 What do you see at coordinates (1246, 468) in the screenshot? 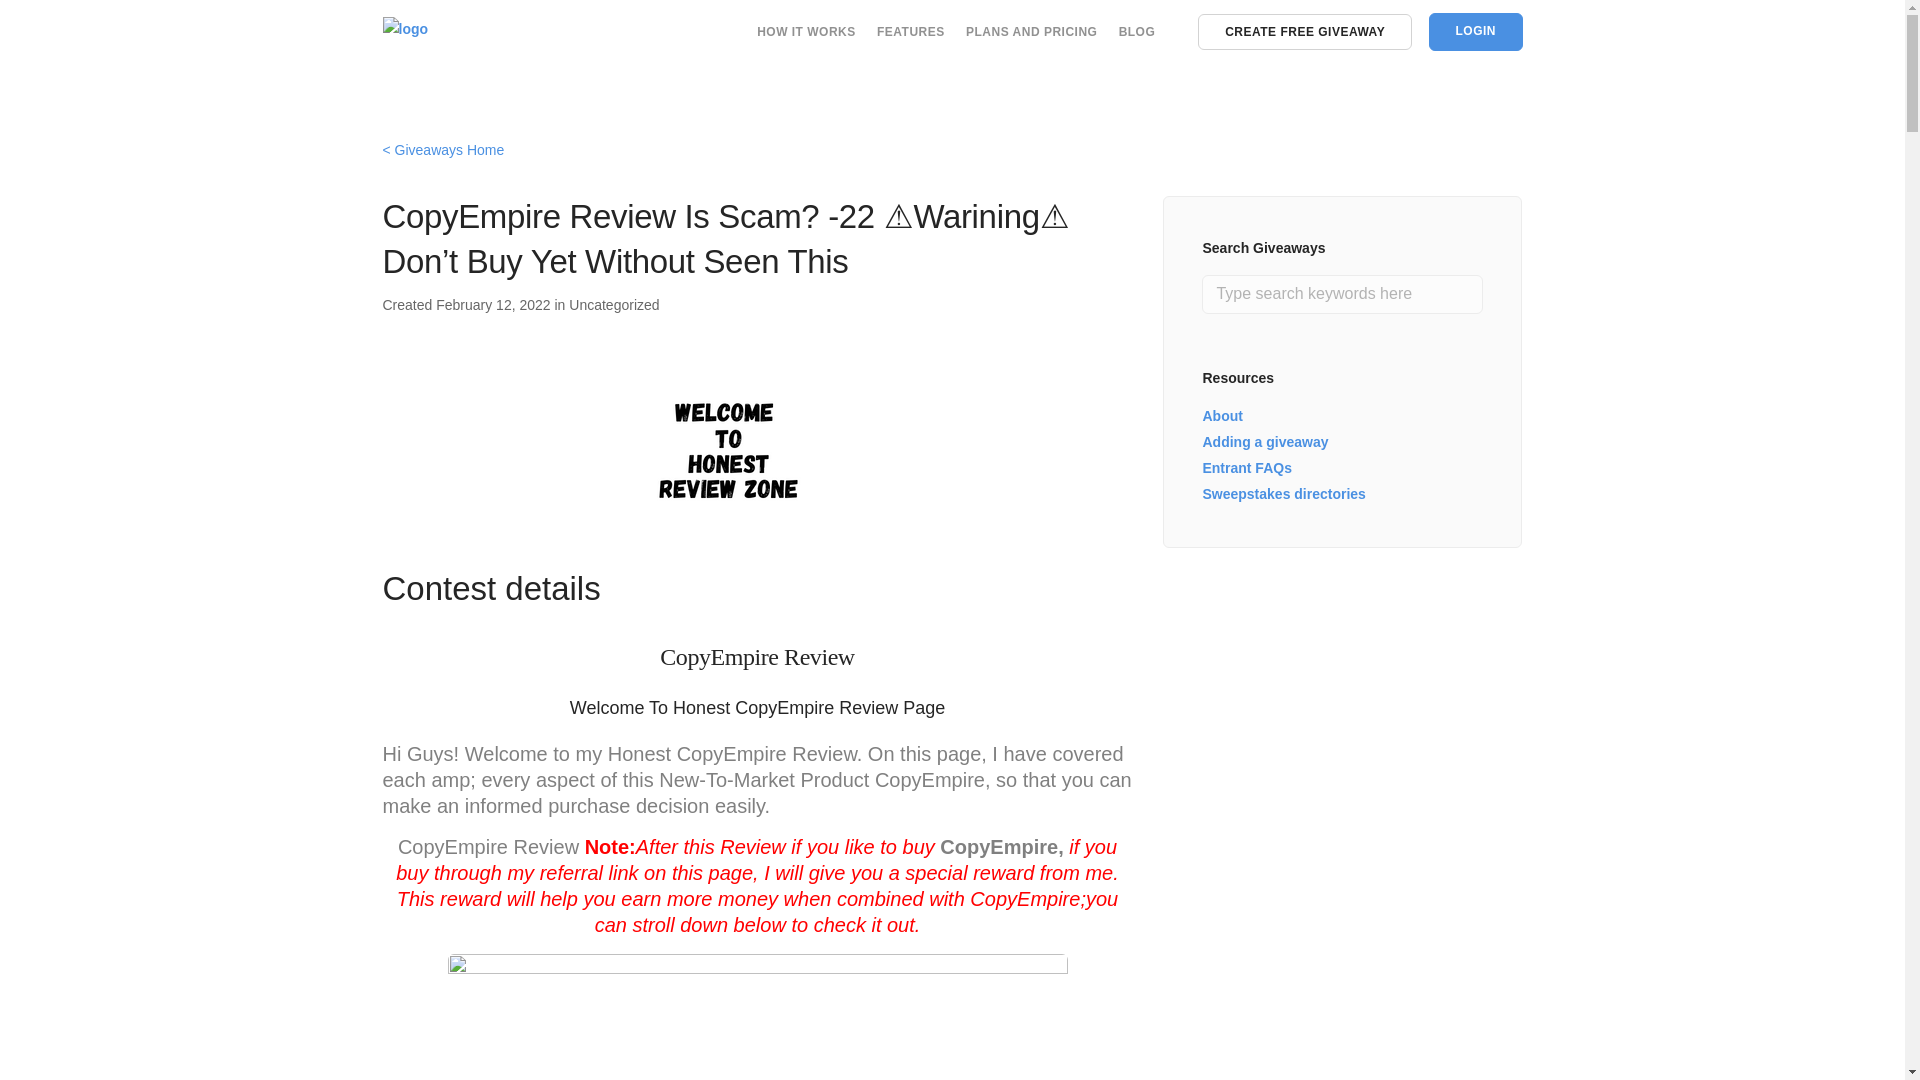
I see `Entrant FAQs` at bounding box center [1246, 468].